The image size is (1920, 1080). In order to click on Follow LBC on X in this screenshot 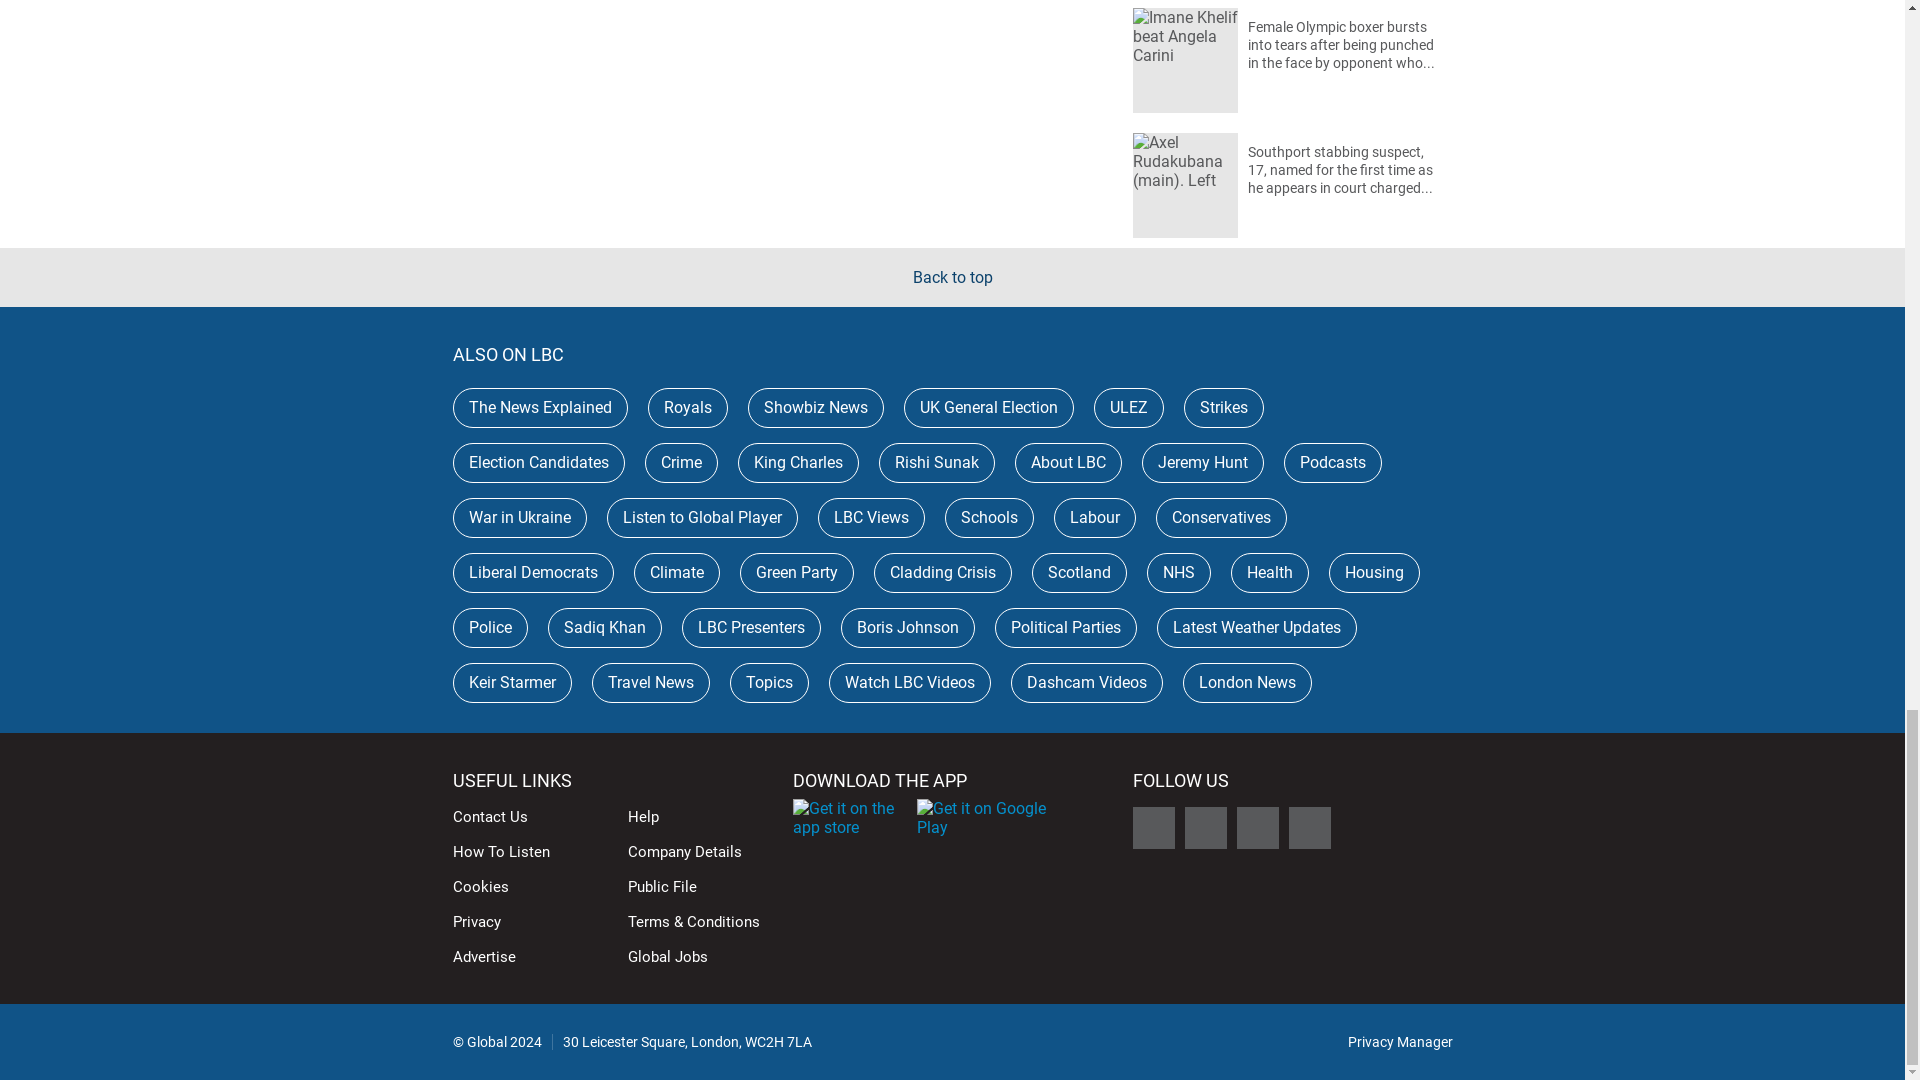, I will do `click(1152, 827)`.